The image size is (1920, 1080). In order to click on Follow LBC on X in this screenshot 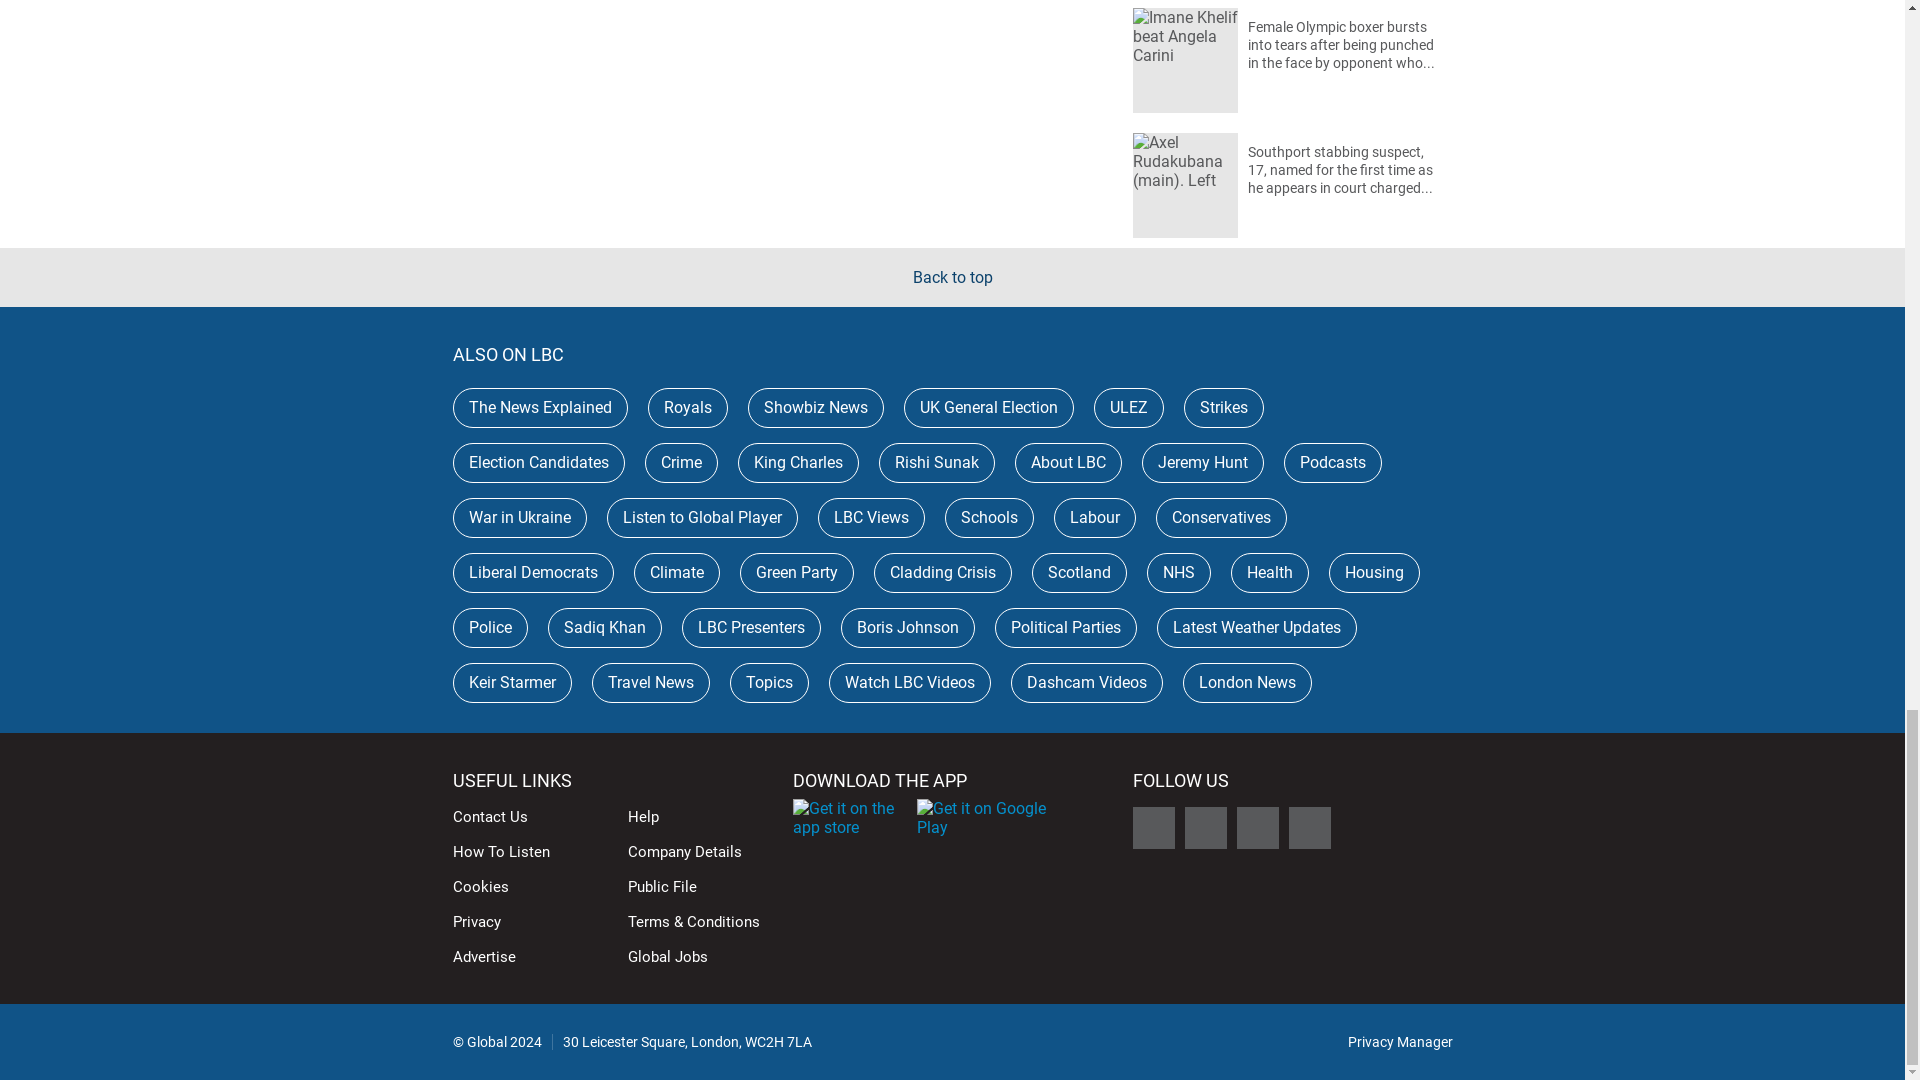, I will do `click(1152, 827)`.